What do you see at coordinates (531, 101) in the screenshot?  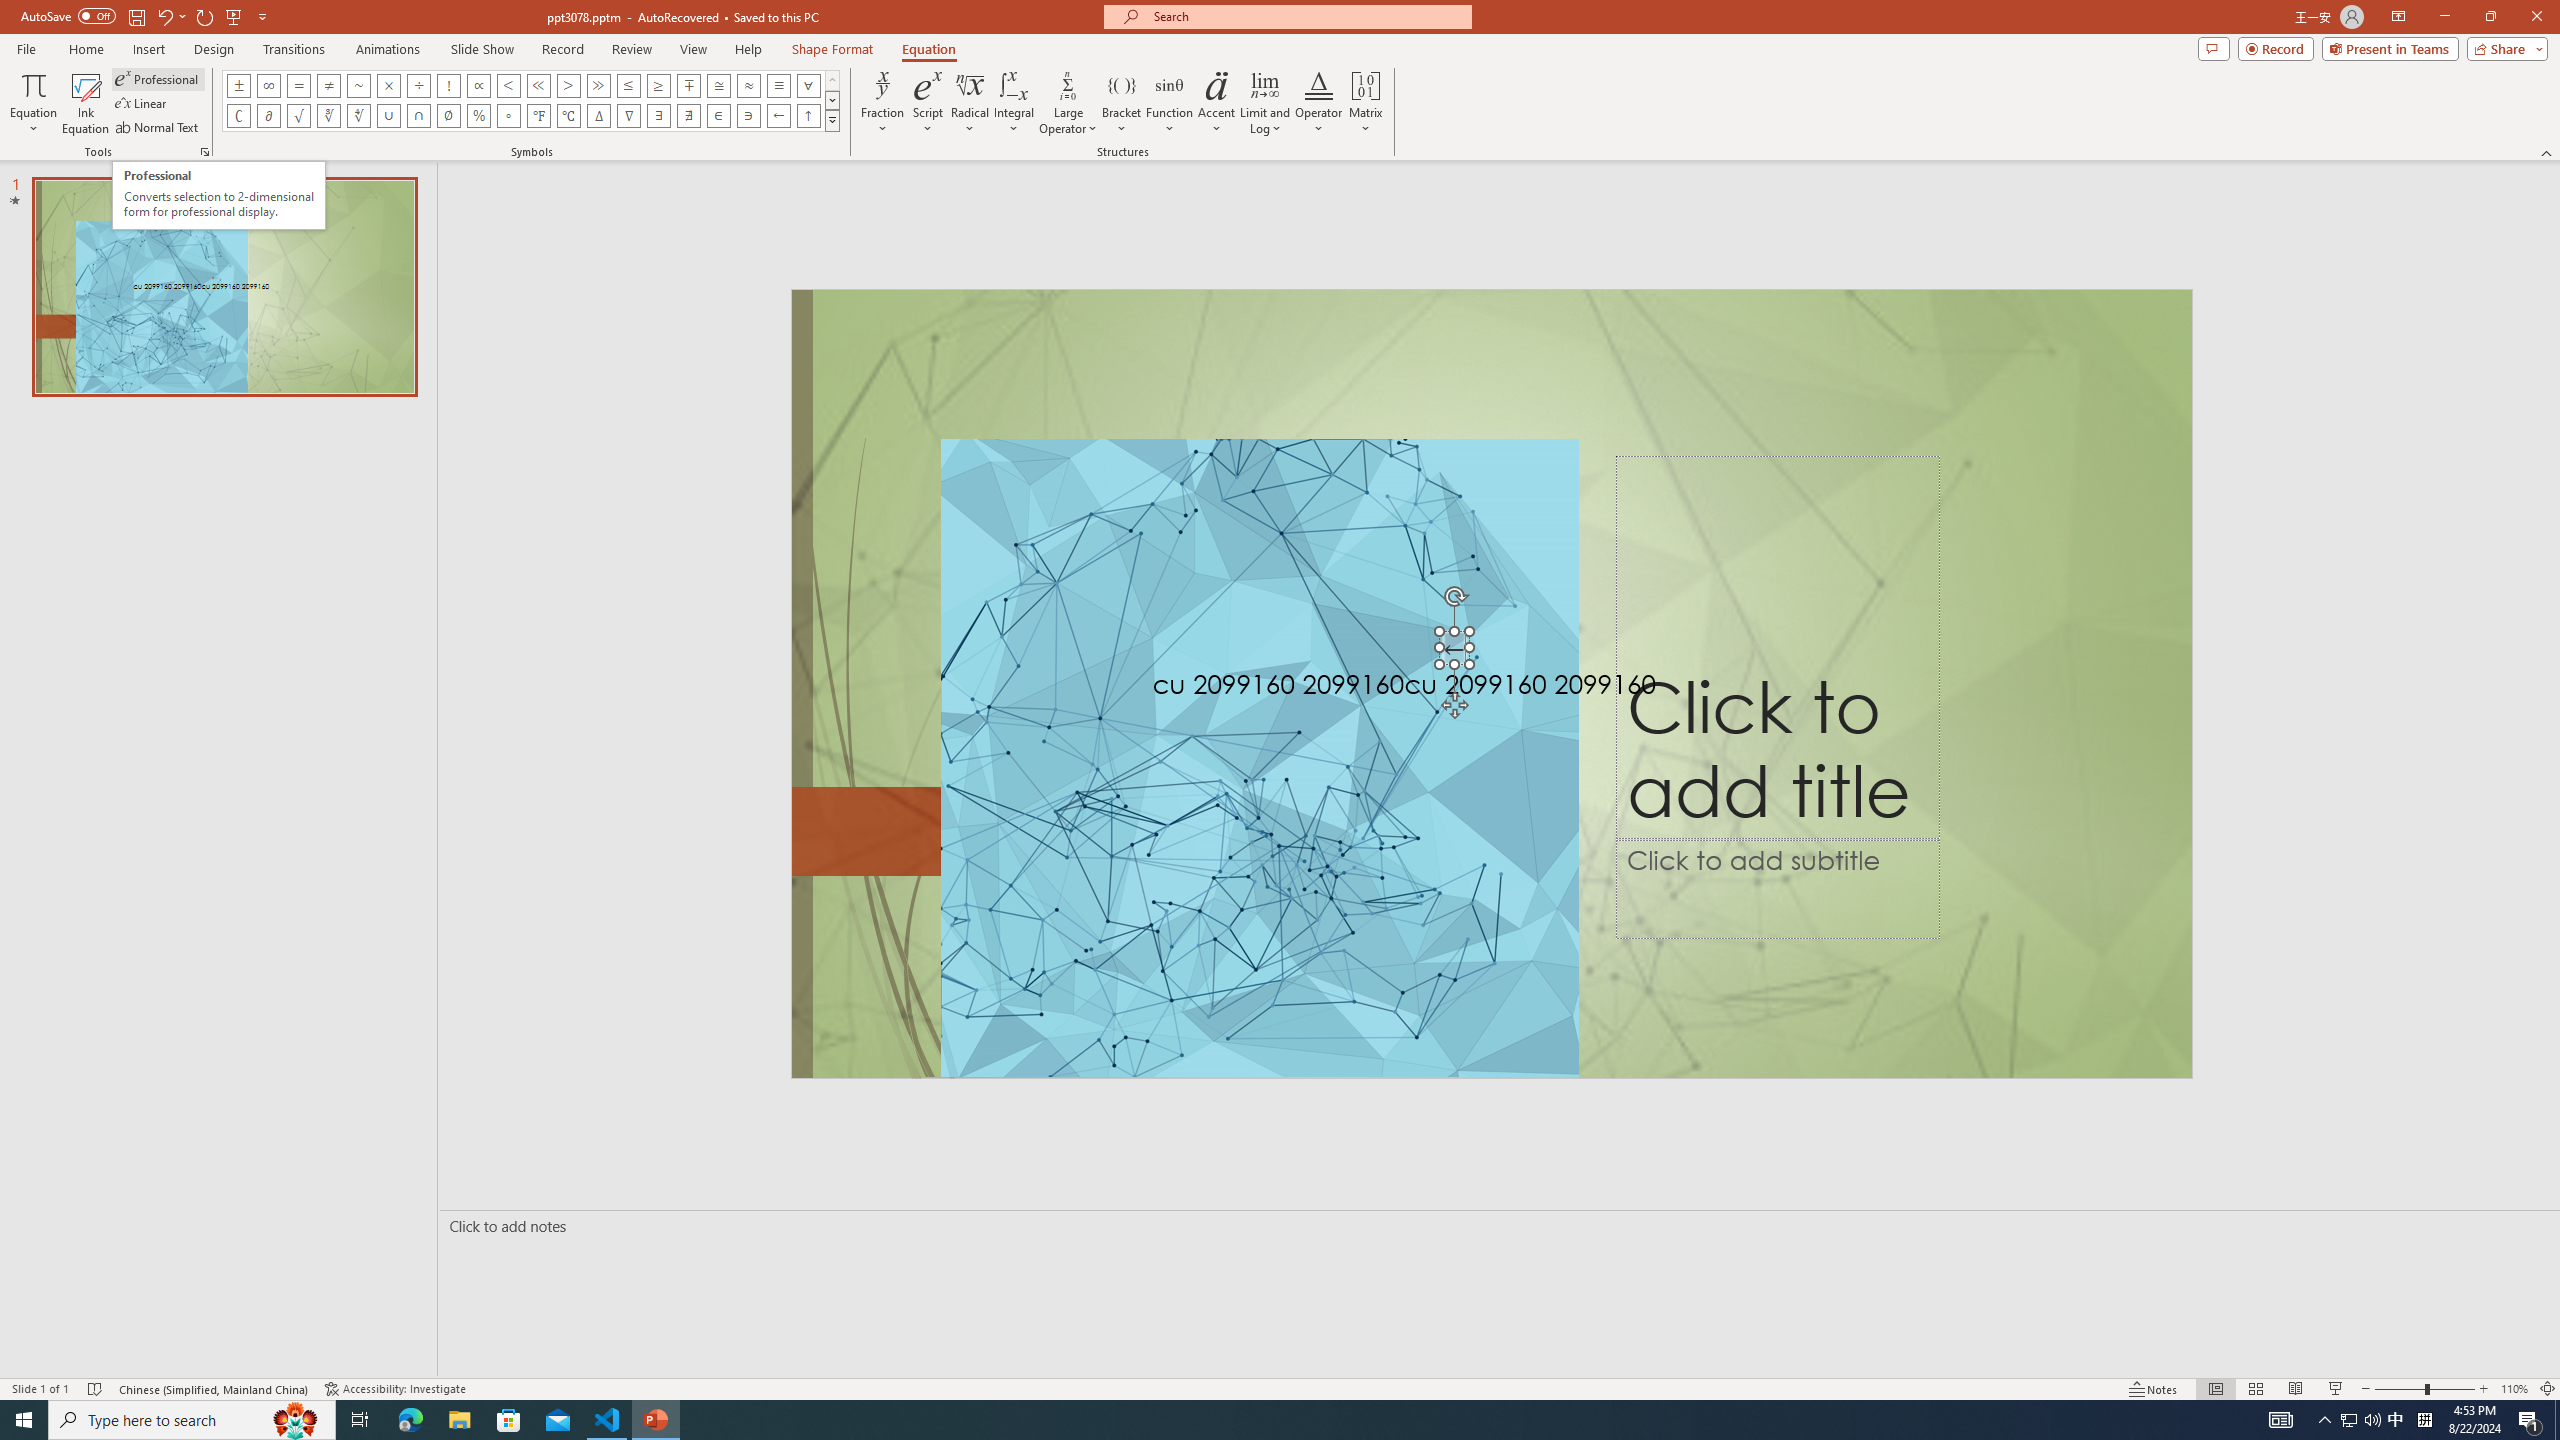 I see `AutomationID: EquationSymbolsInsertGallery` at bounding box center [531, 101].